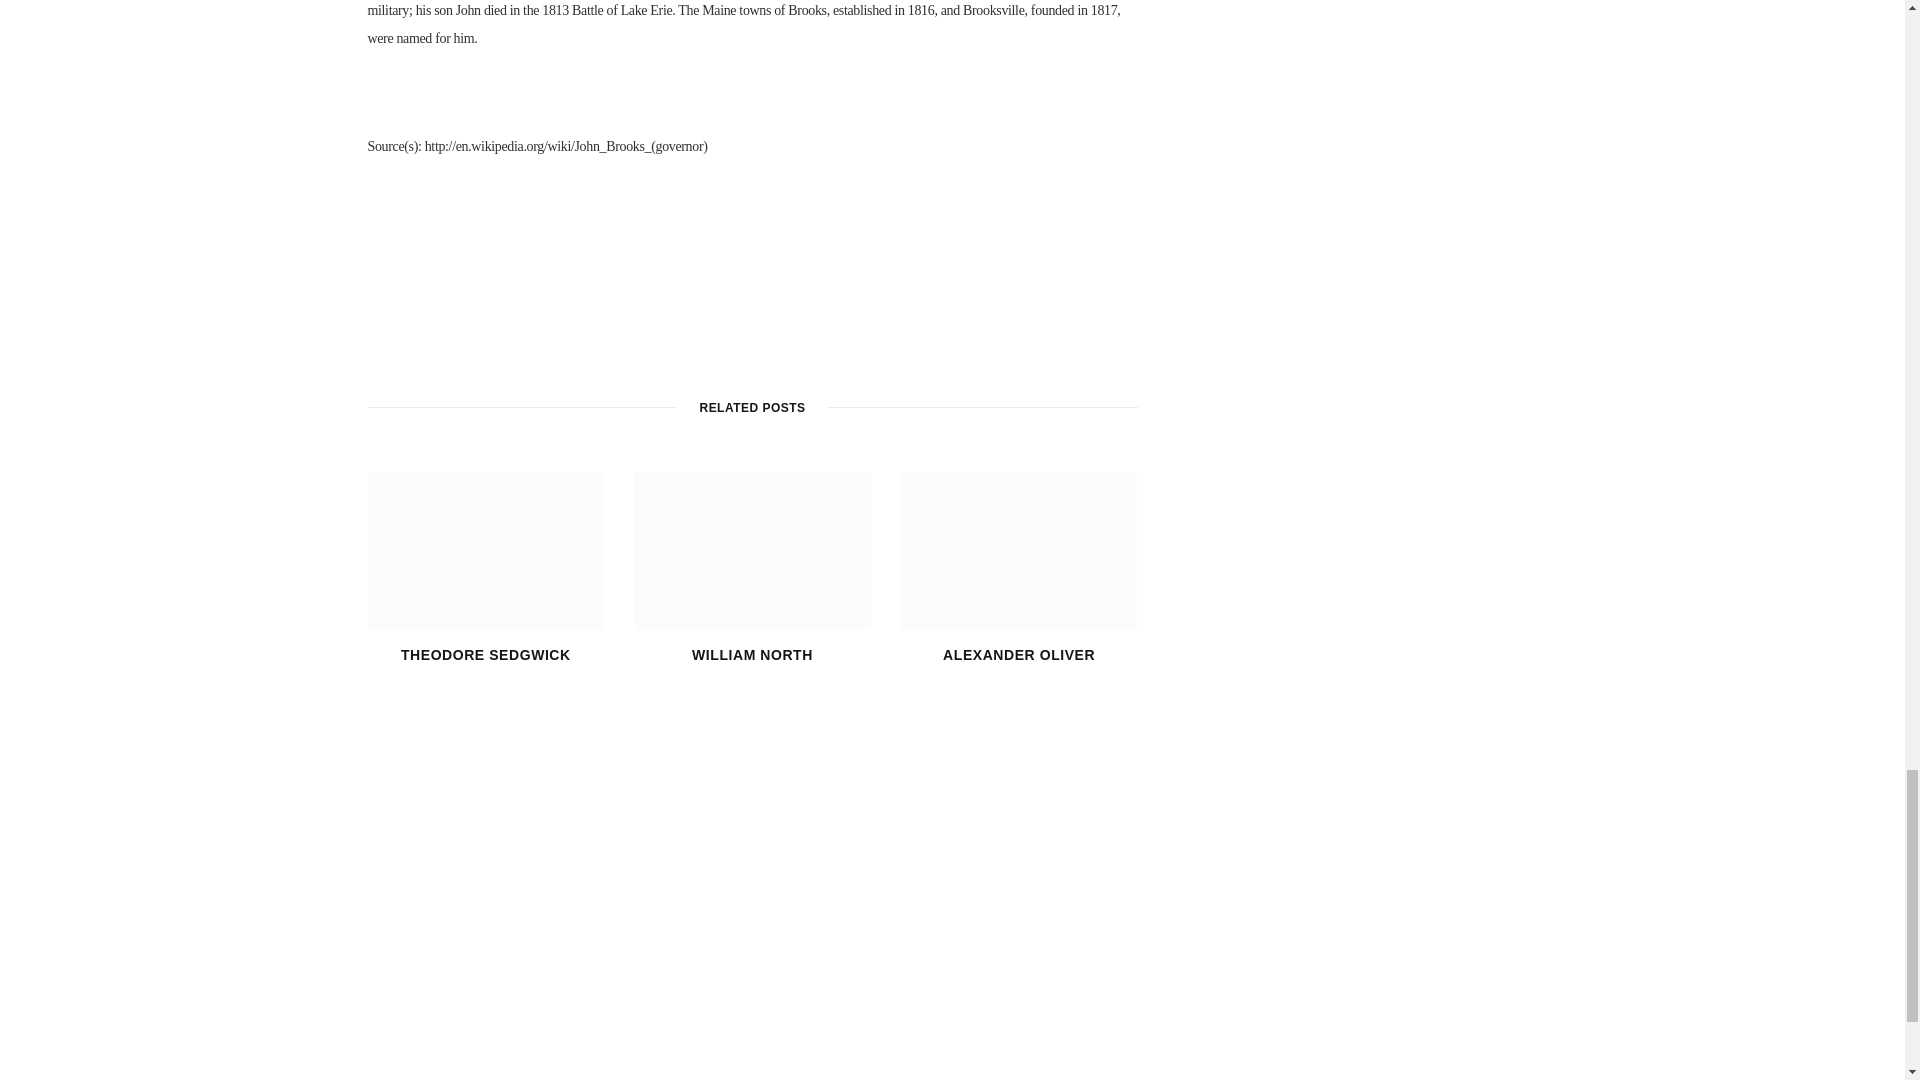 The image size is (1920, 1080). What do you see at coordinates (486, 654) in the screenshot?
I see `THEODORE SEDGWICK` at bounding box center [486, 654].